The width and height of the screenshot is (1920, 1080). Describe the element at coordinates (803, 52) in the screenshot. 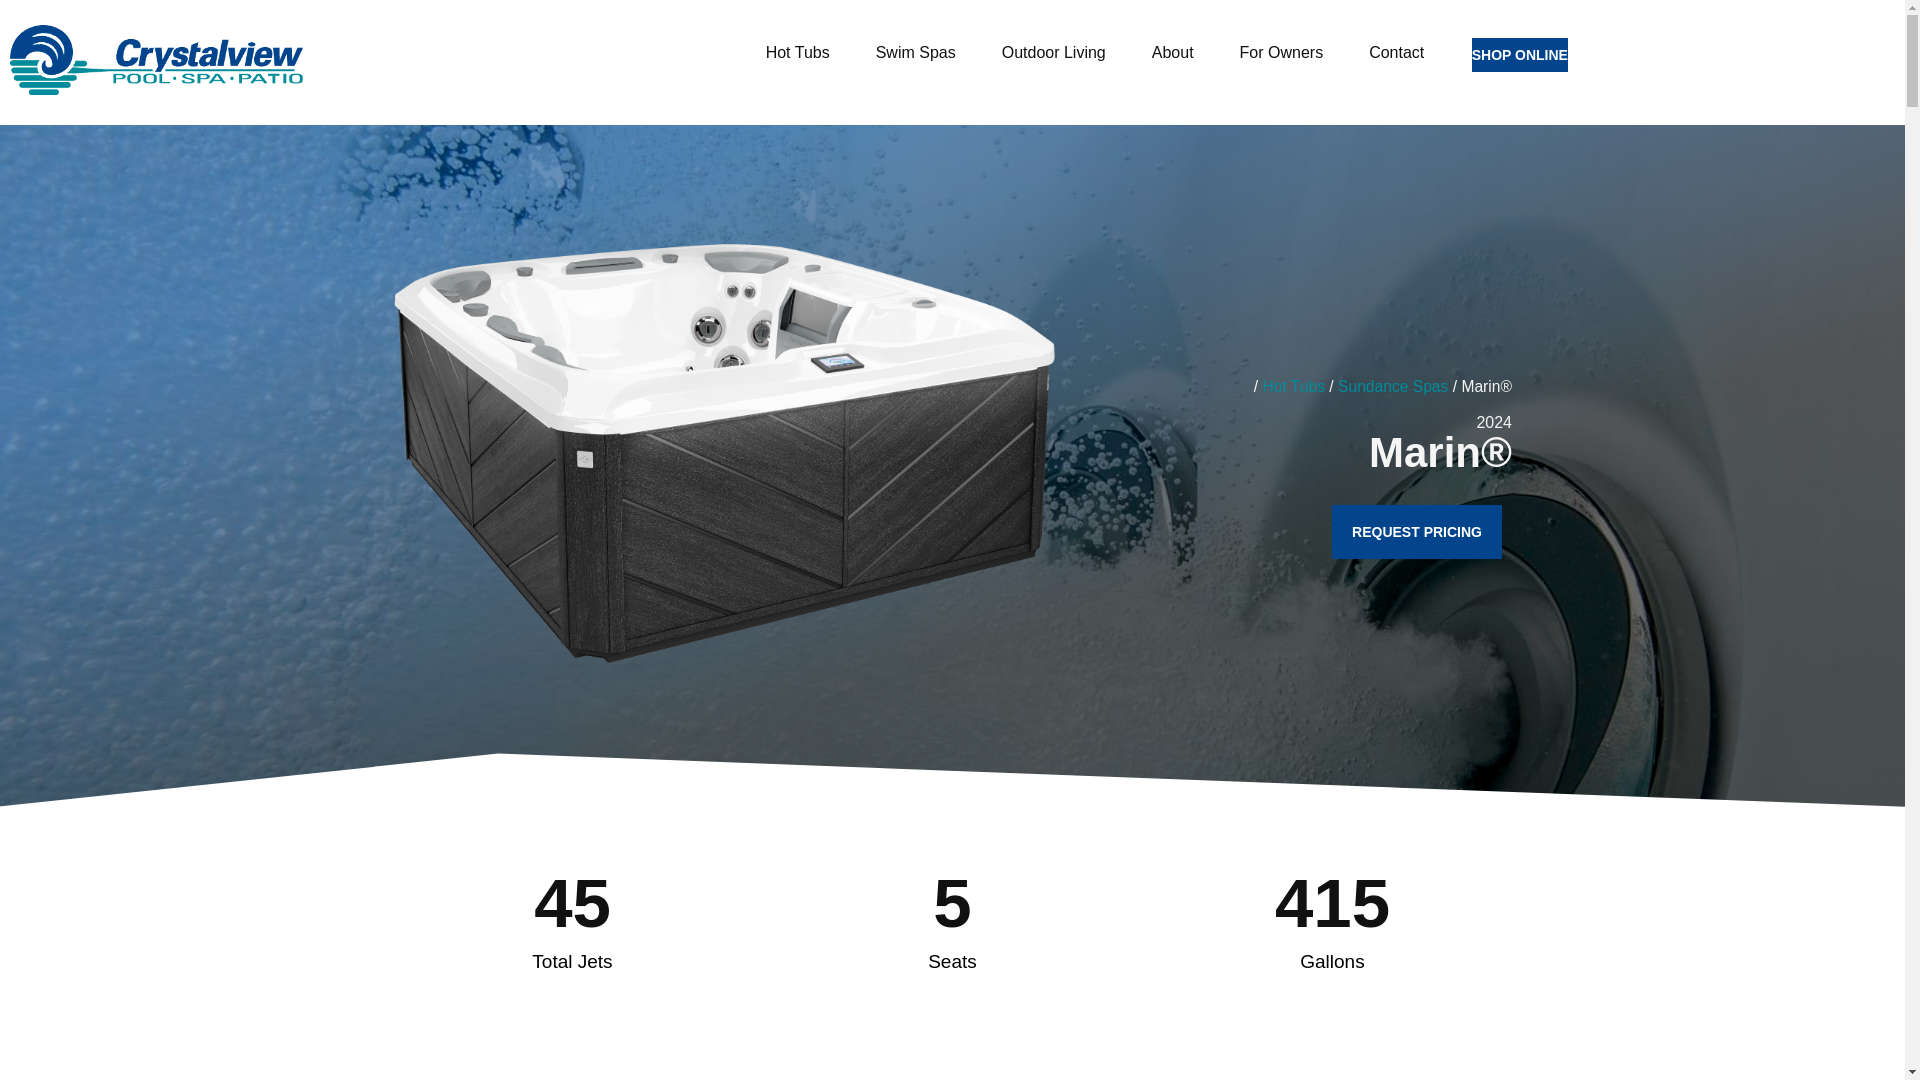

I see `Hot Tubs` at that location.